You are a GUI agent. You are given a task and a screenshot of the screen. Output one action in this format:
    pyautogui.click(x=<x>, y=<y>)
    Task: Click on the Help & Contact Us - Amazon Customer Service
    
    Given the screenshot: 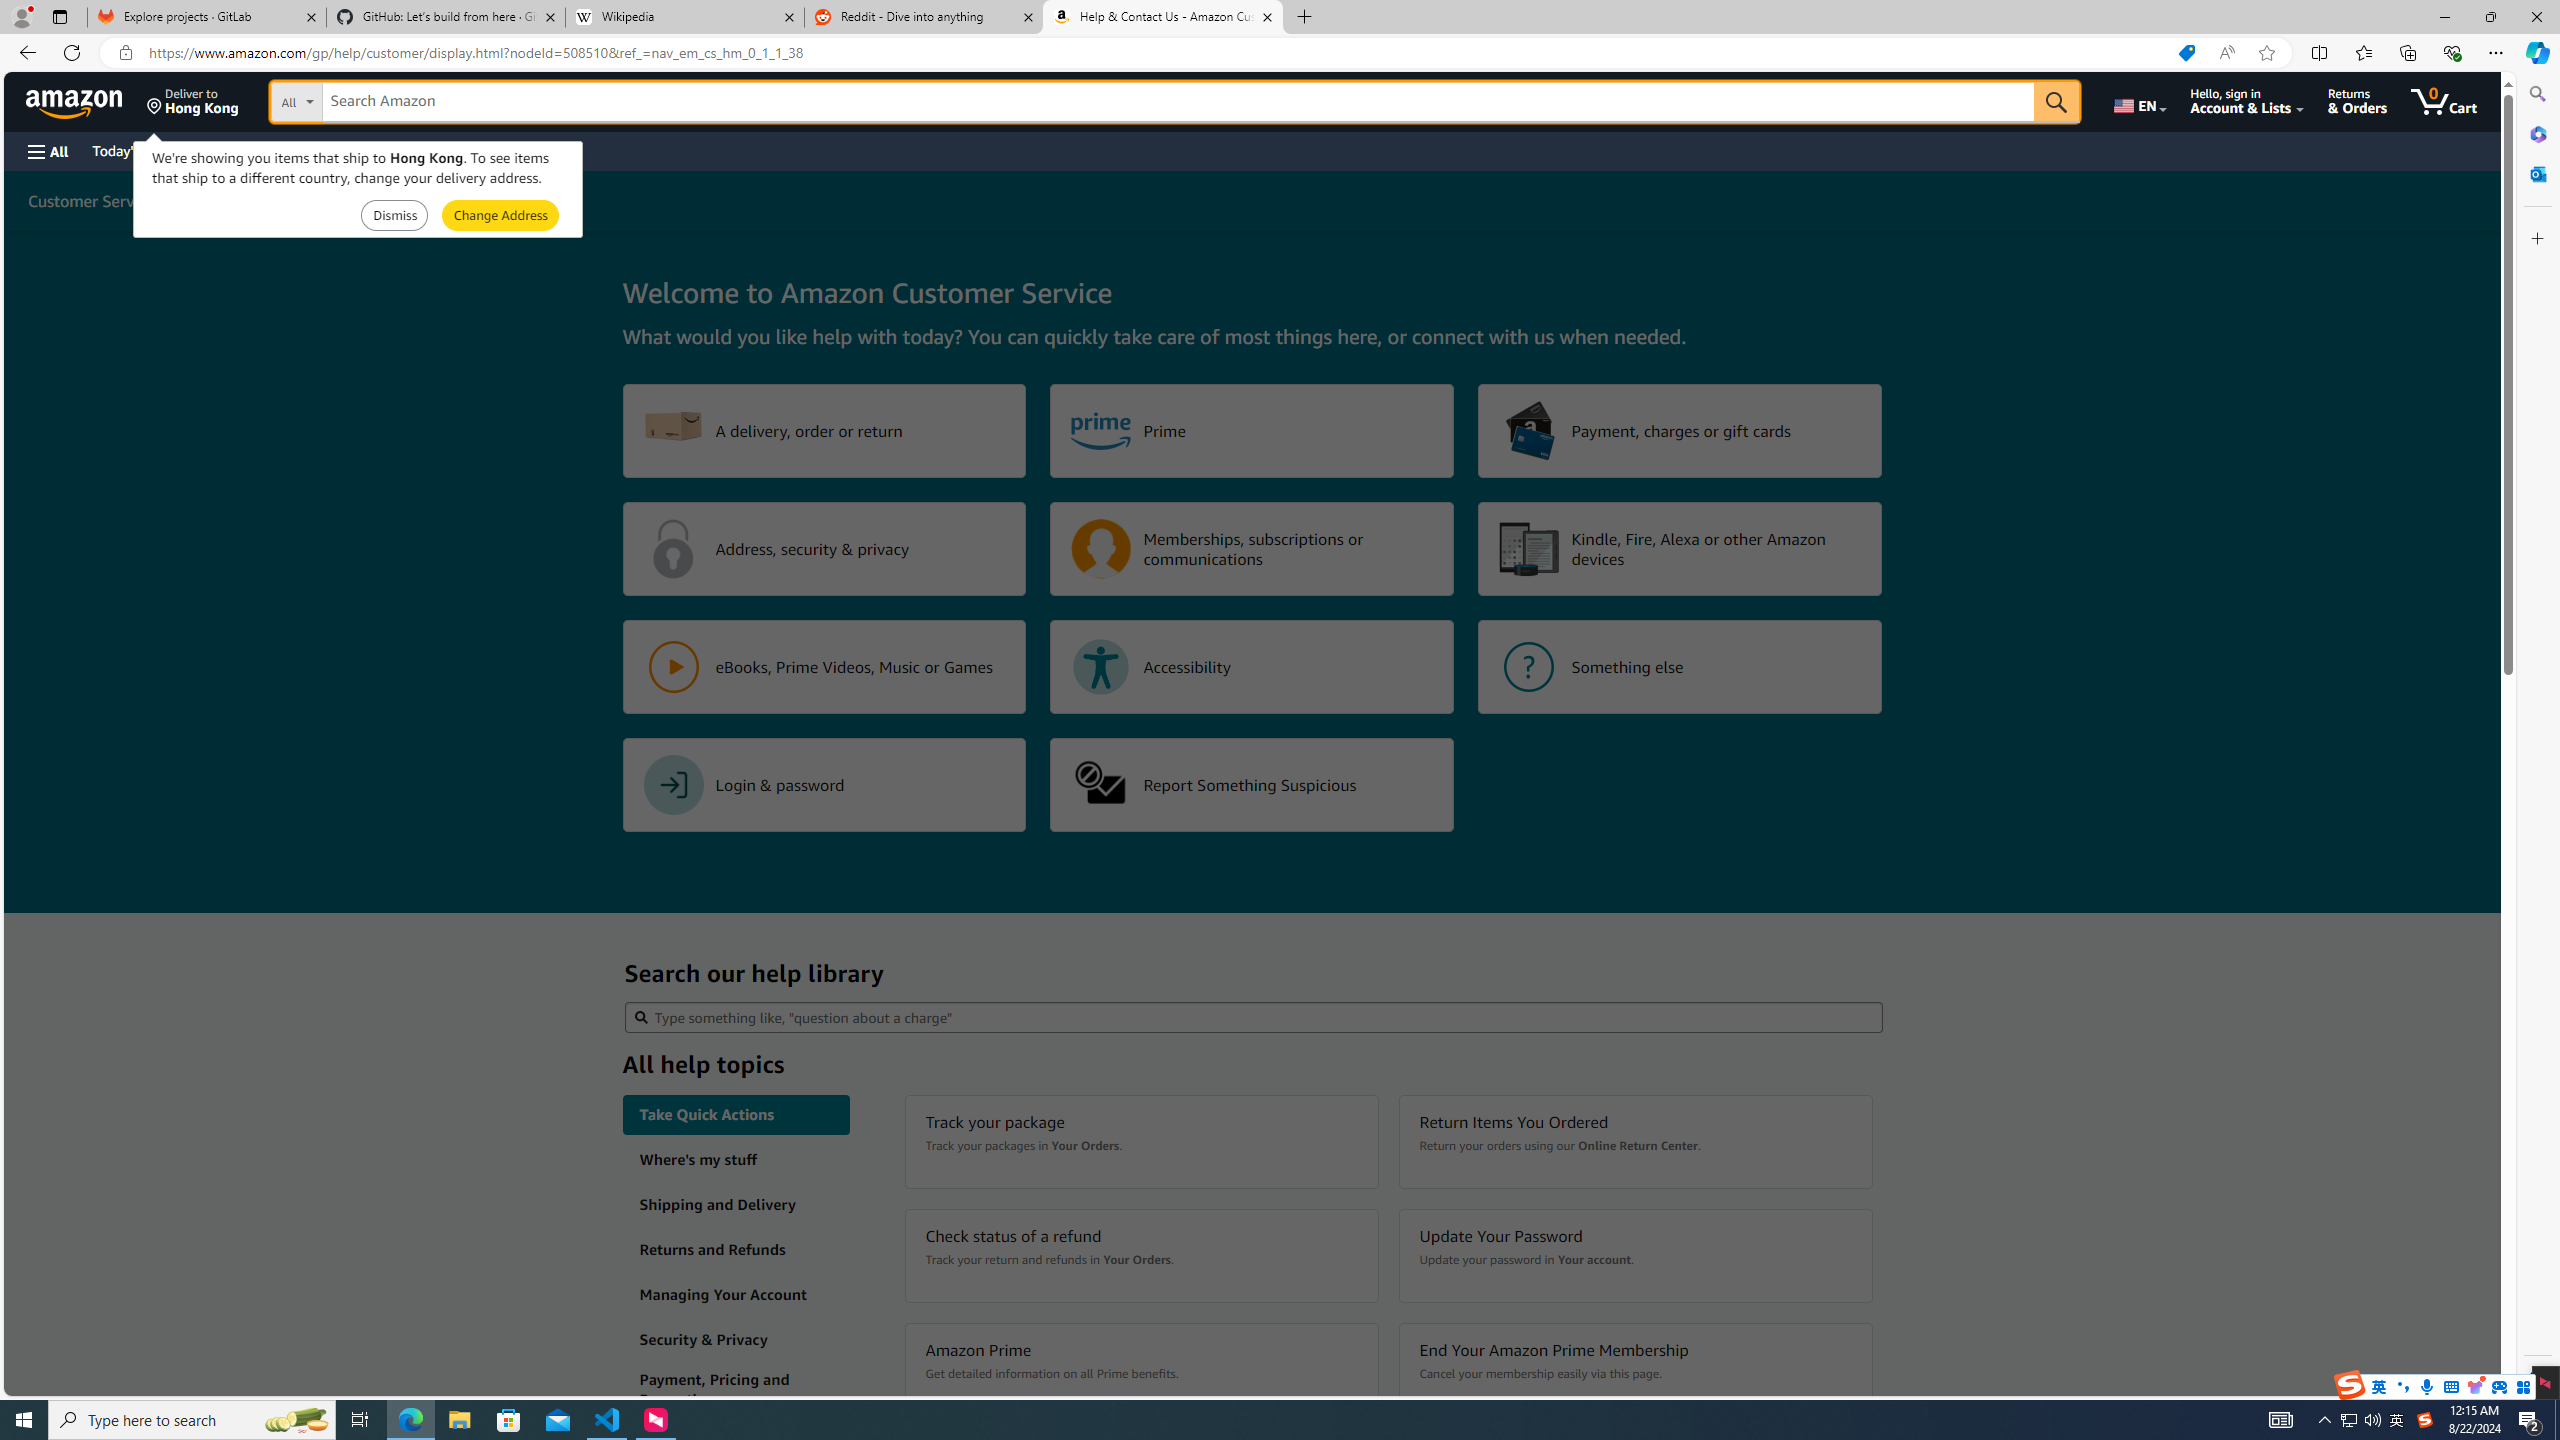 What is the action you would take?
    pyautogui.click(x=1162, y=17)
    